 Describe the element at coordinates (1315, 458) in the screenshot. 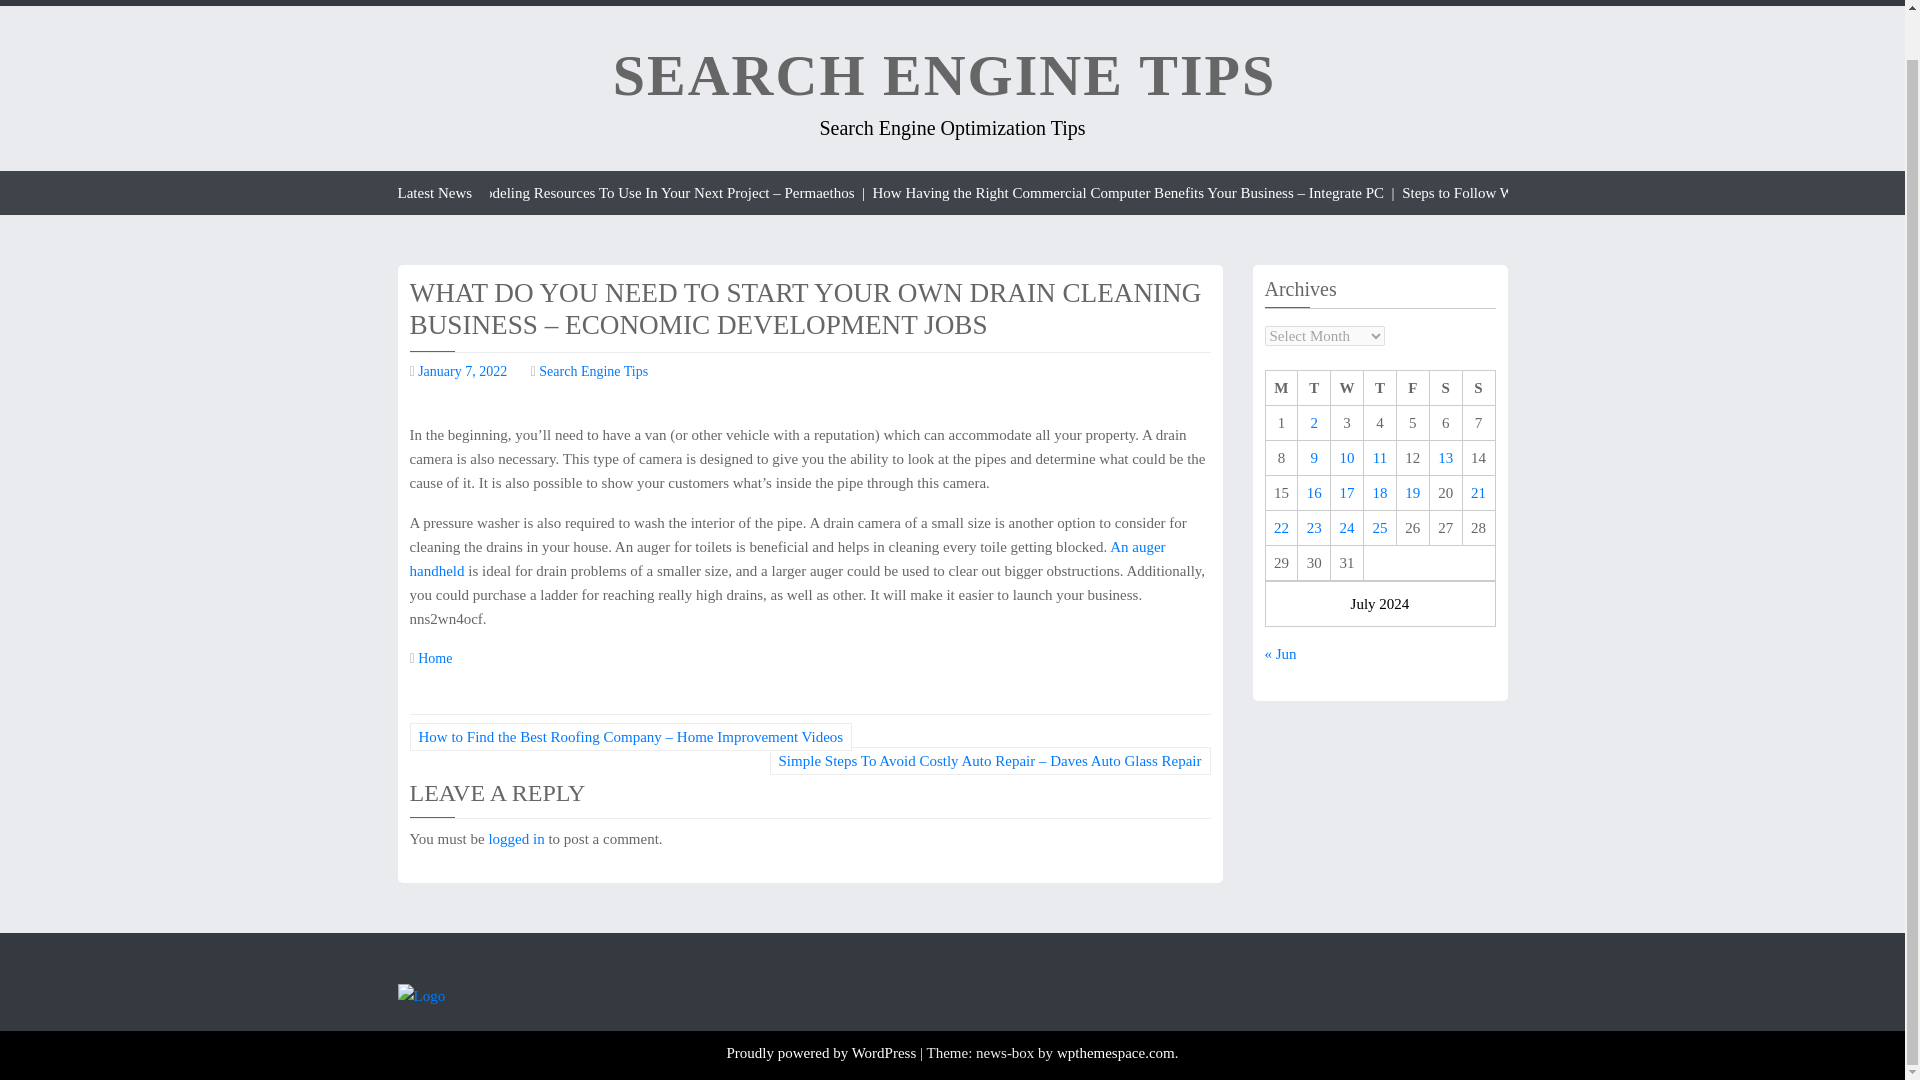

I see `9` at that location.